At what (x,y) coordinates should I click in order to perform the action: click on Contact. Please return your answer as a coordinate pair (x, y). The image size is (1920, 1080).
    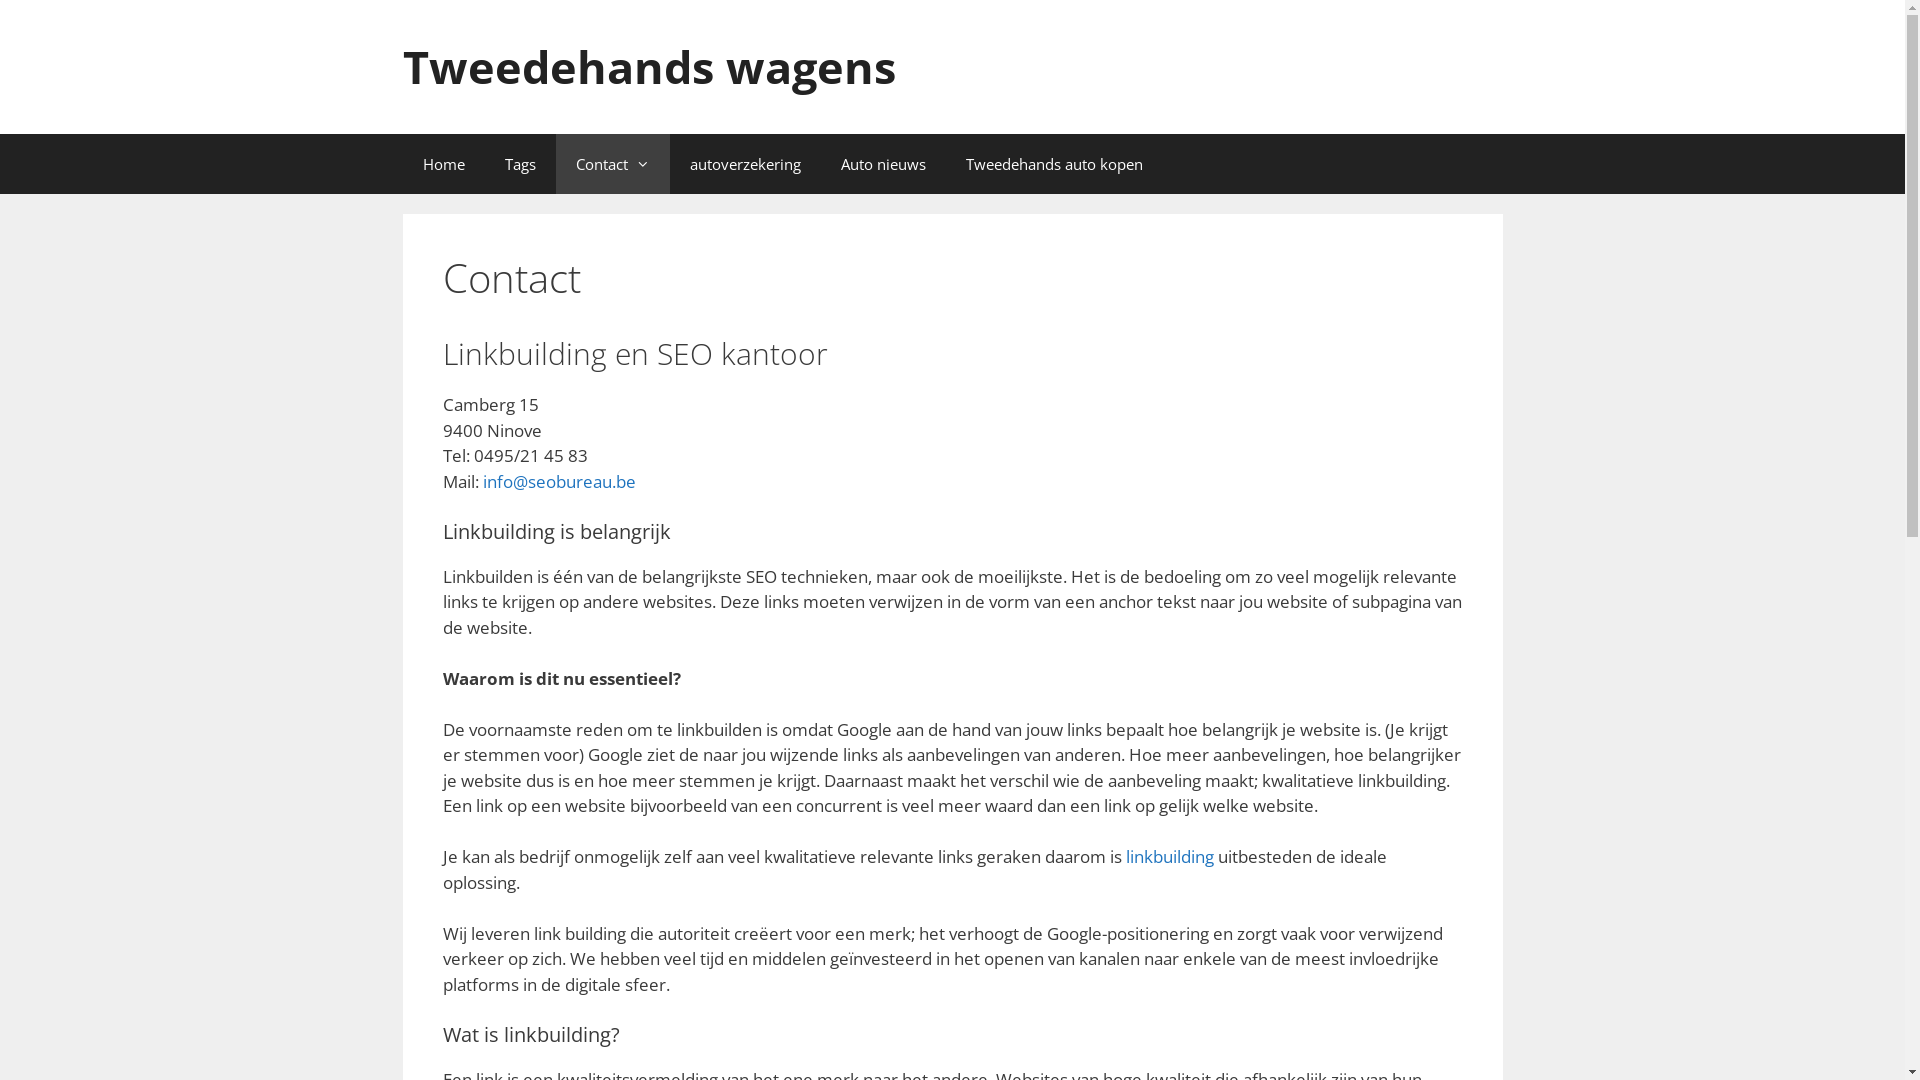
    Looking at the image, I should click on (613, 164).